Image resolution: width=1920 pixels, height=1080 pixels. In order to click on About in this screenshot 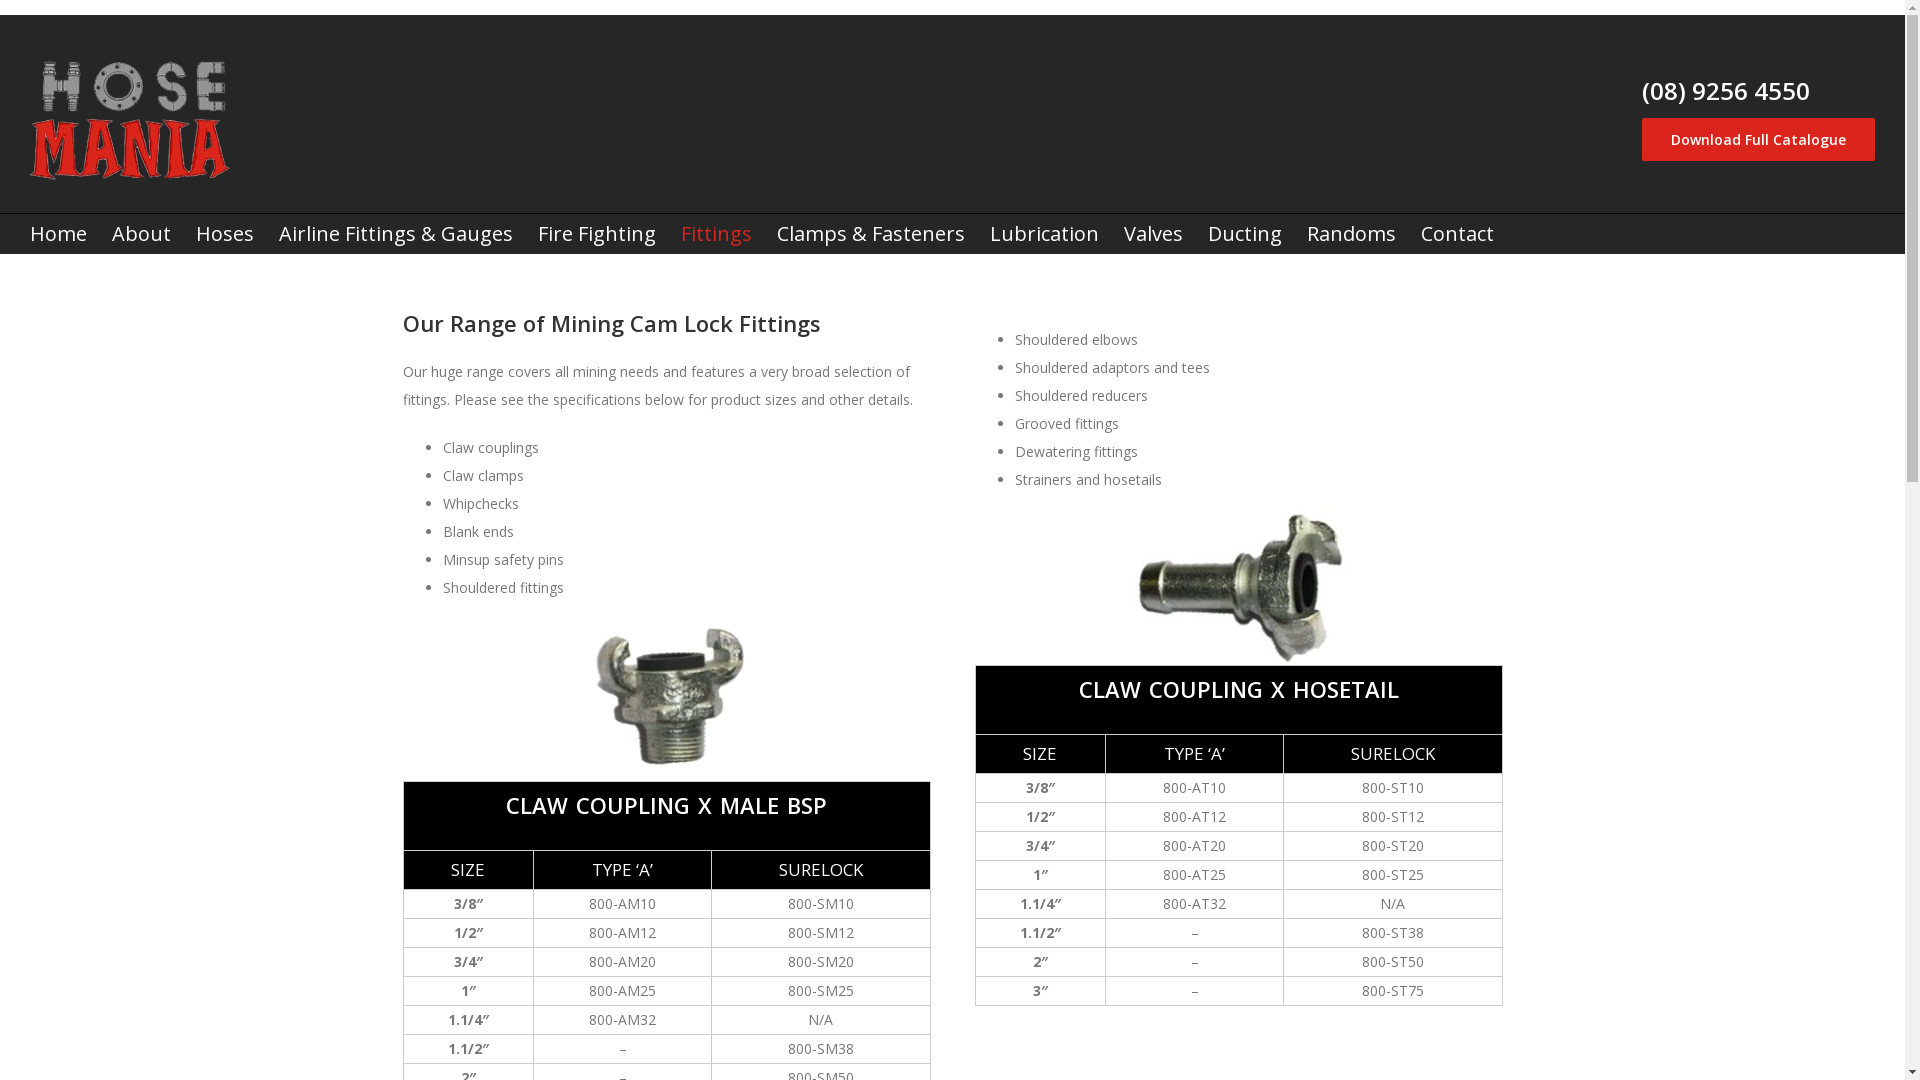, I will do `click(142, 234)`.